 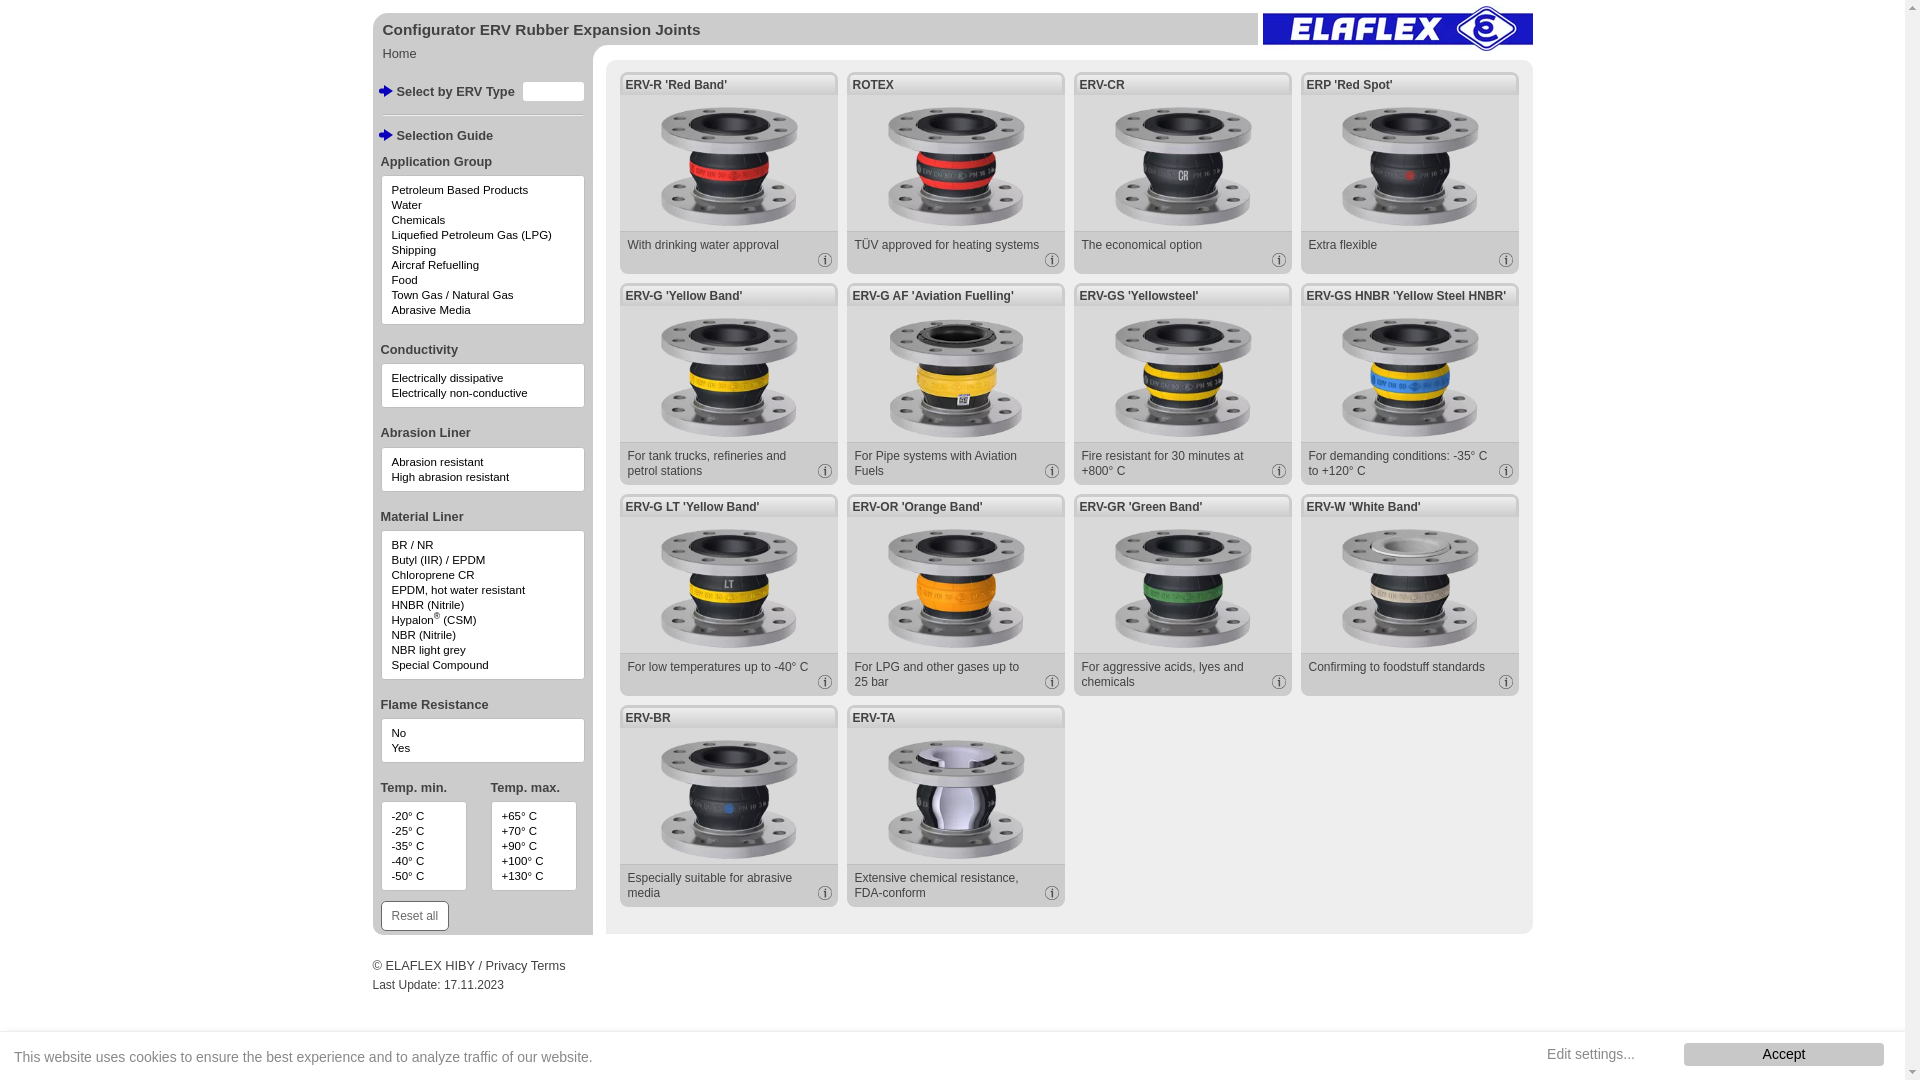 I want to click on ERV-W 'White Band'
Confirming to foodstuff standards, so click(x=1409, y=595).